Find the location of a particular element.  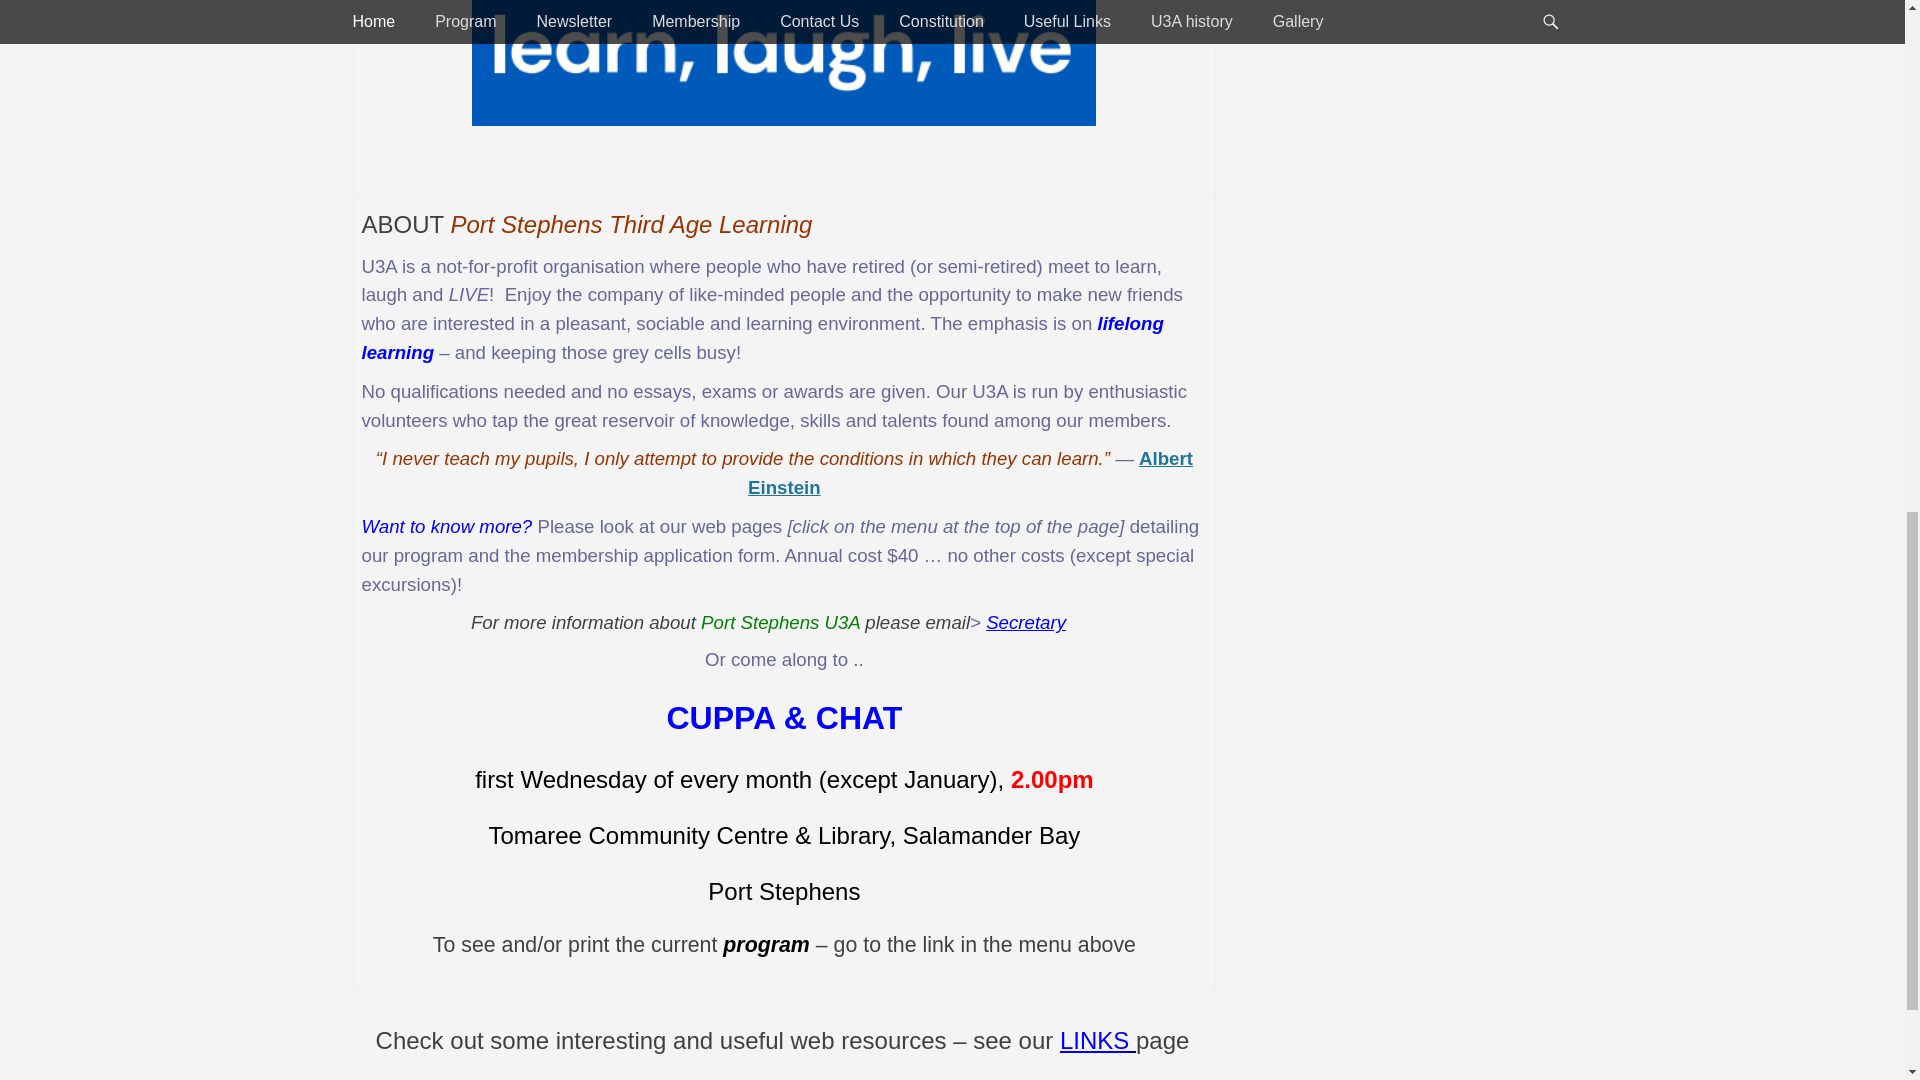

LINKS is located at coordinates (1098, 1040).